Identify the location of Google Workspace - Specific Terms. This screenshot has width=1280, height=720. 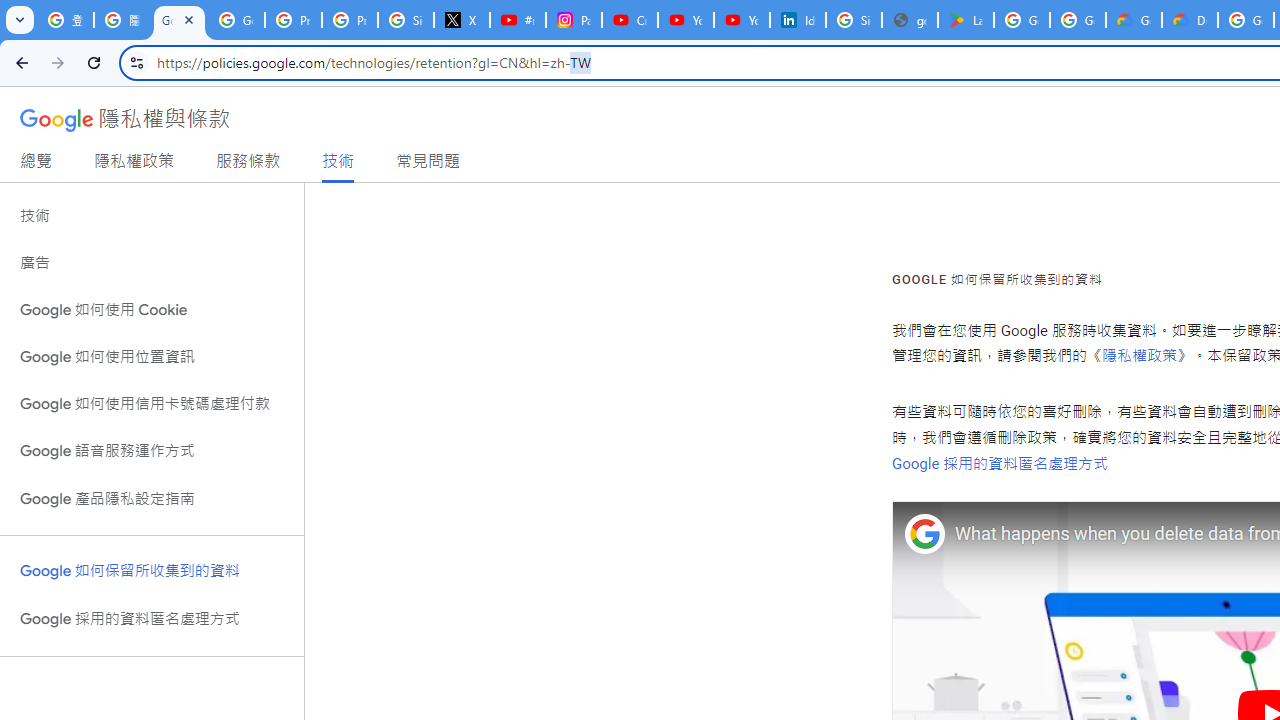
(1077, 20).